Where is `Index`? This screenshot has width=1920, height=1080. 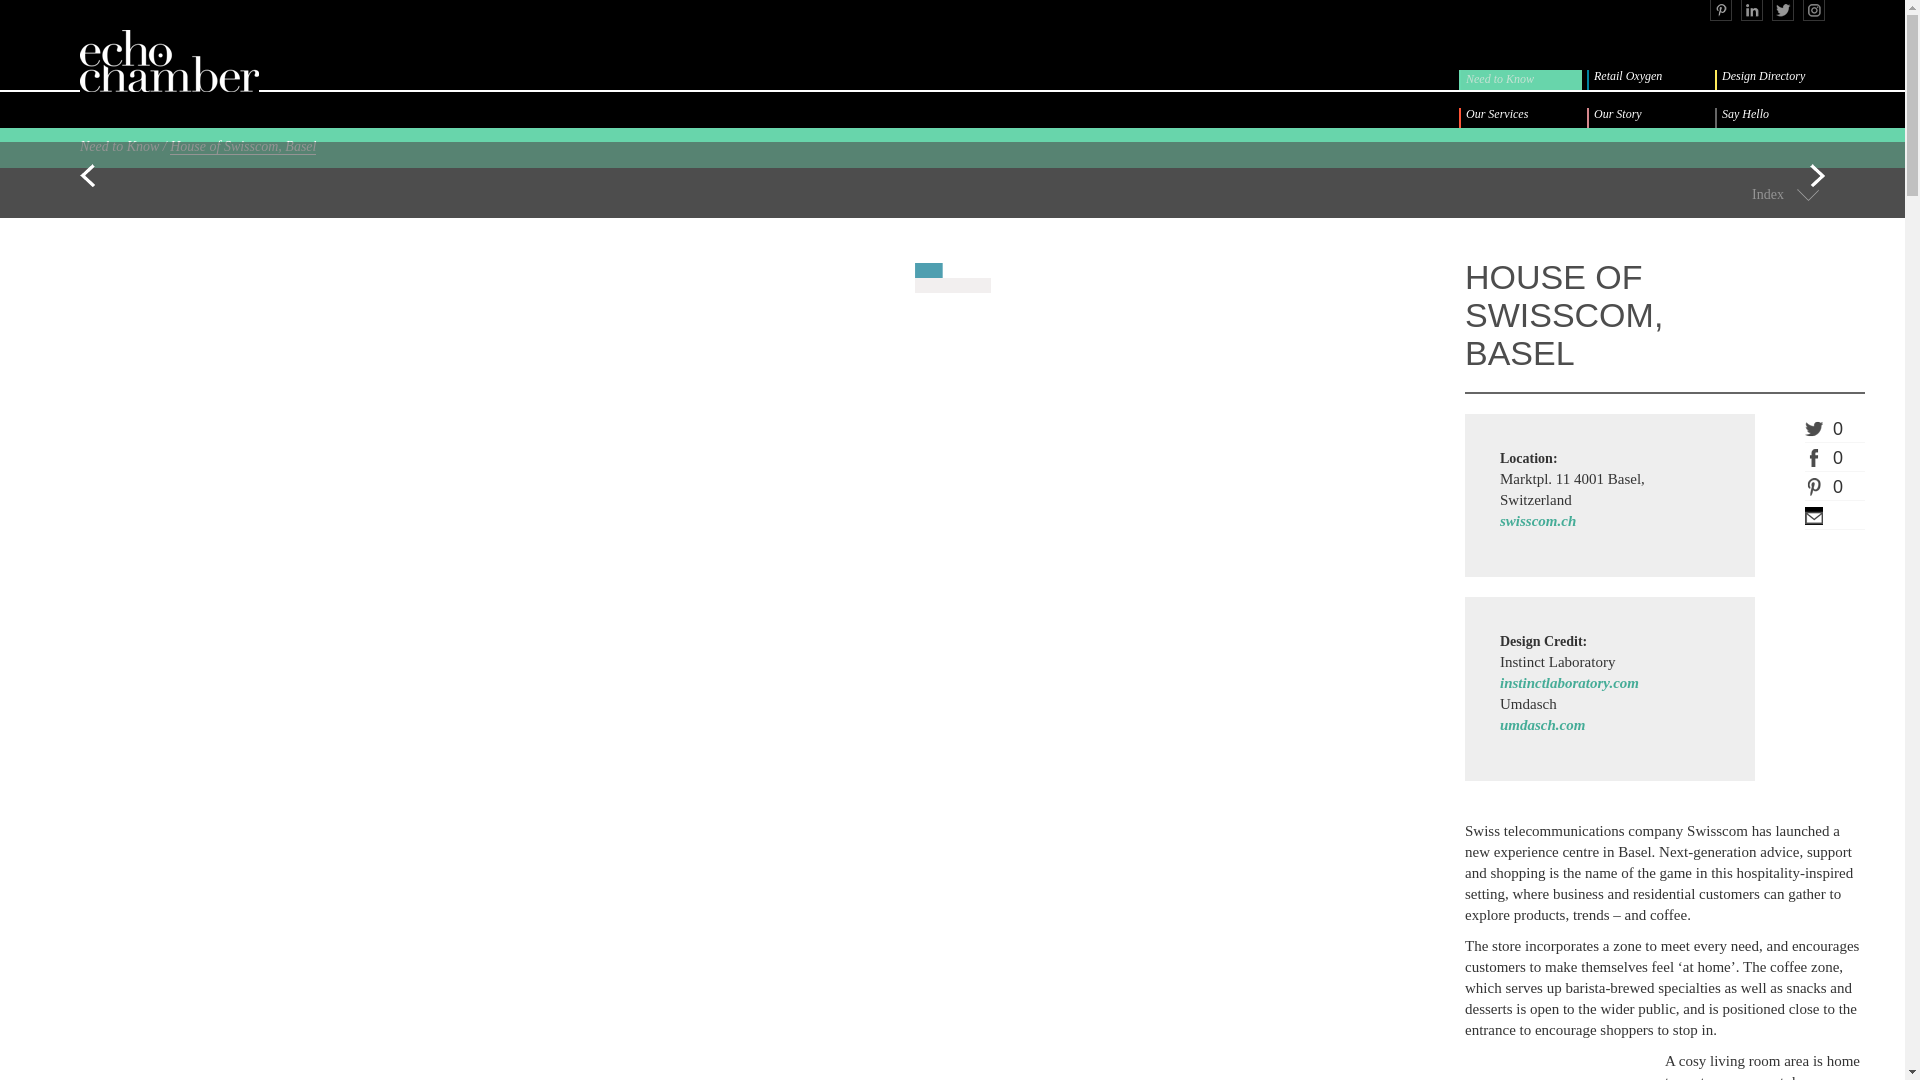 Index is located at coordinates (1767, 194).